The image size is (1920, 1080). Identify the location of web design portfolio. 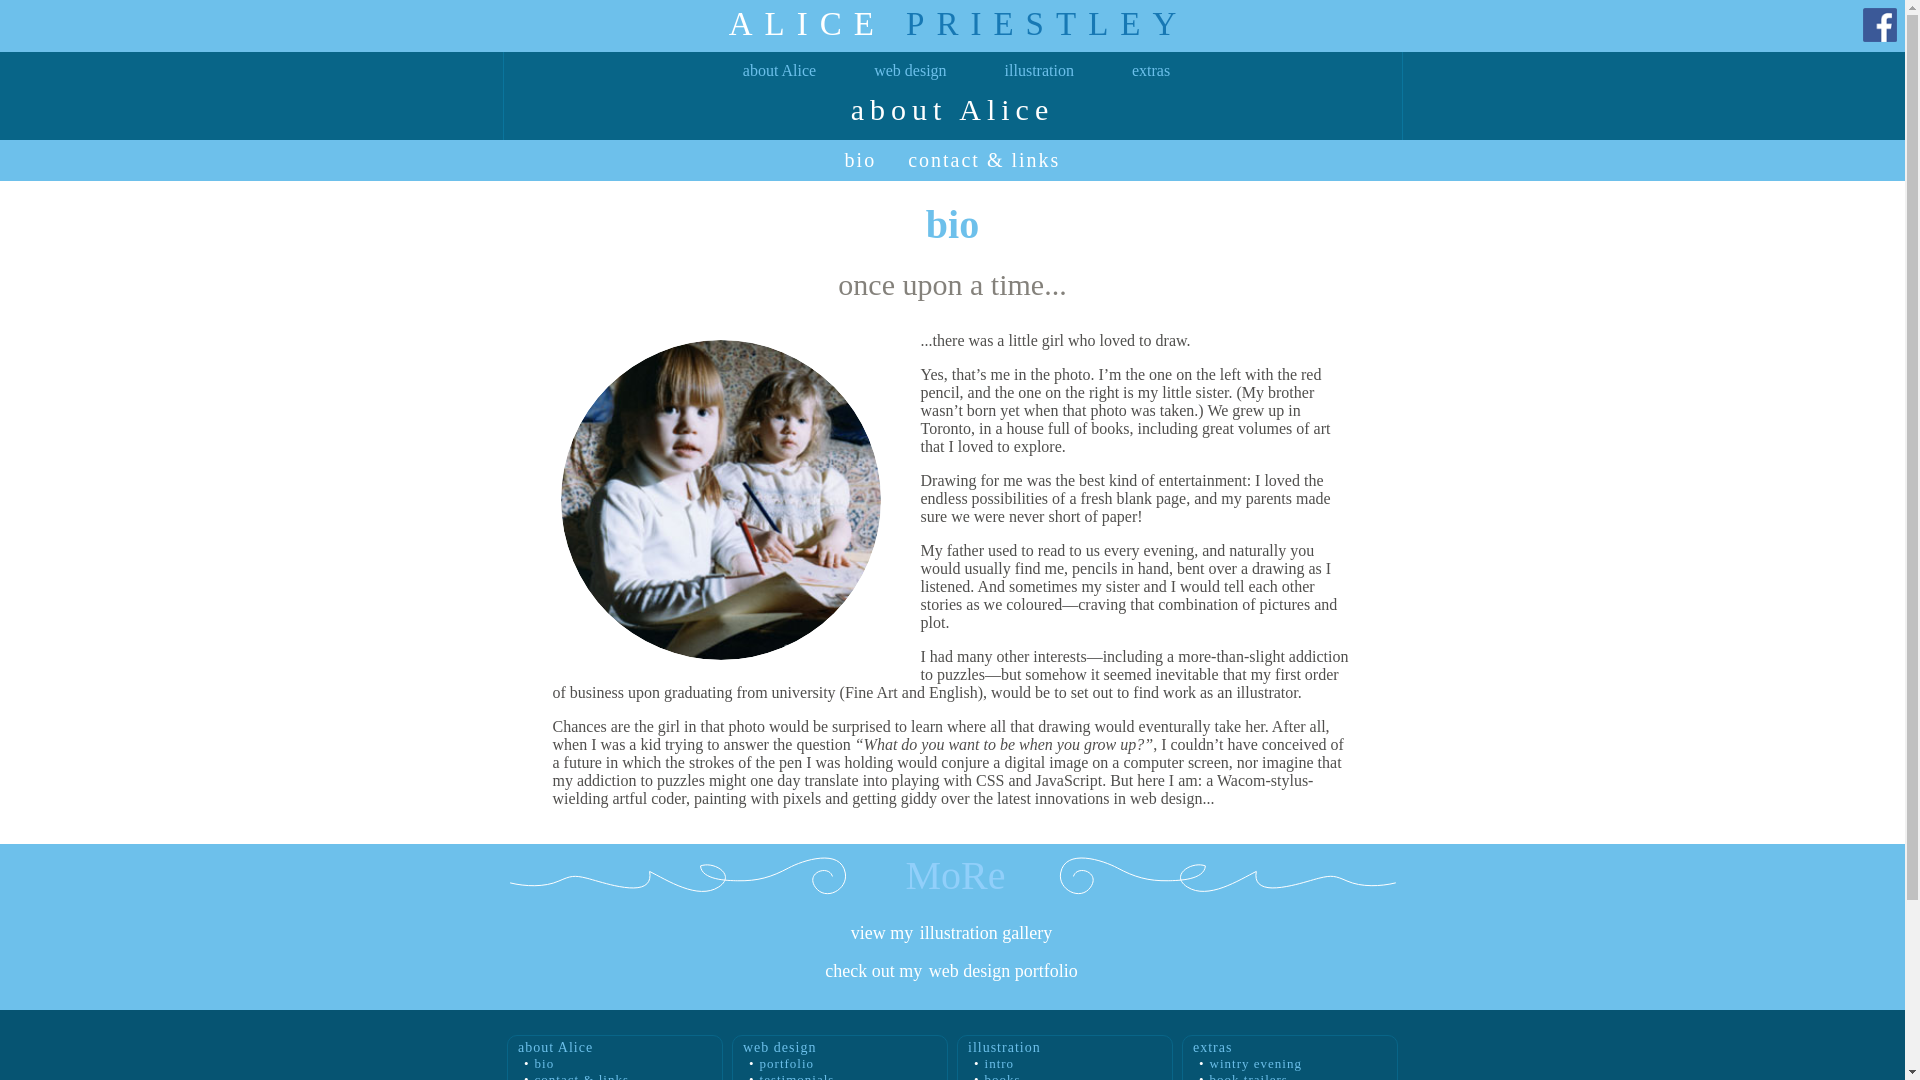
(1003, 970).